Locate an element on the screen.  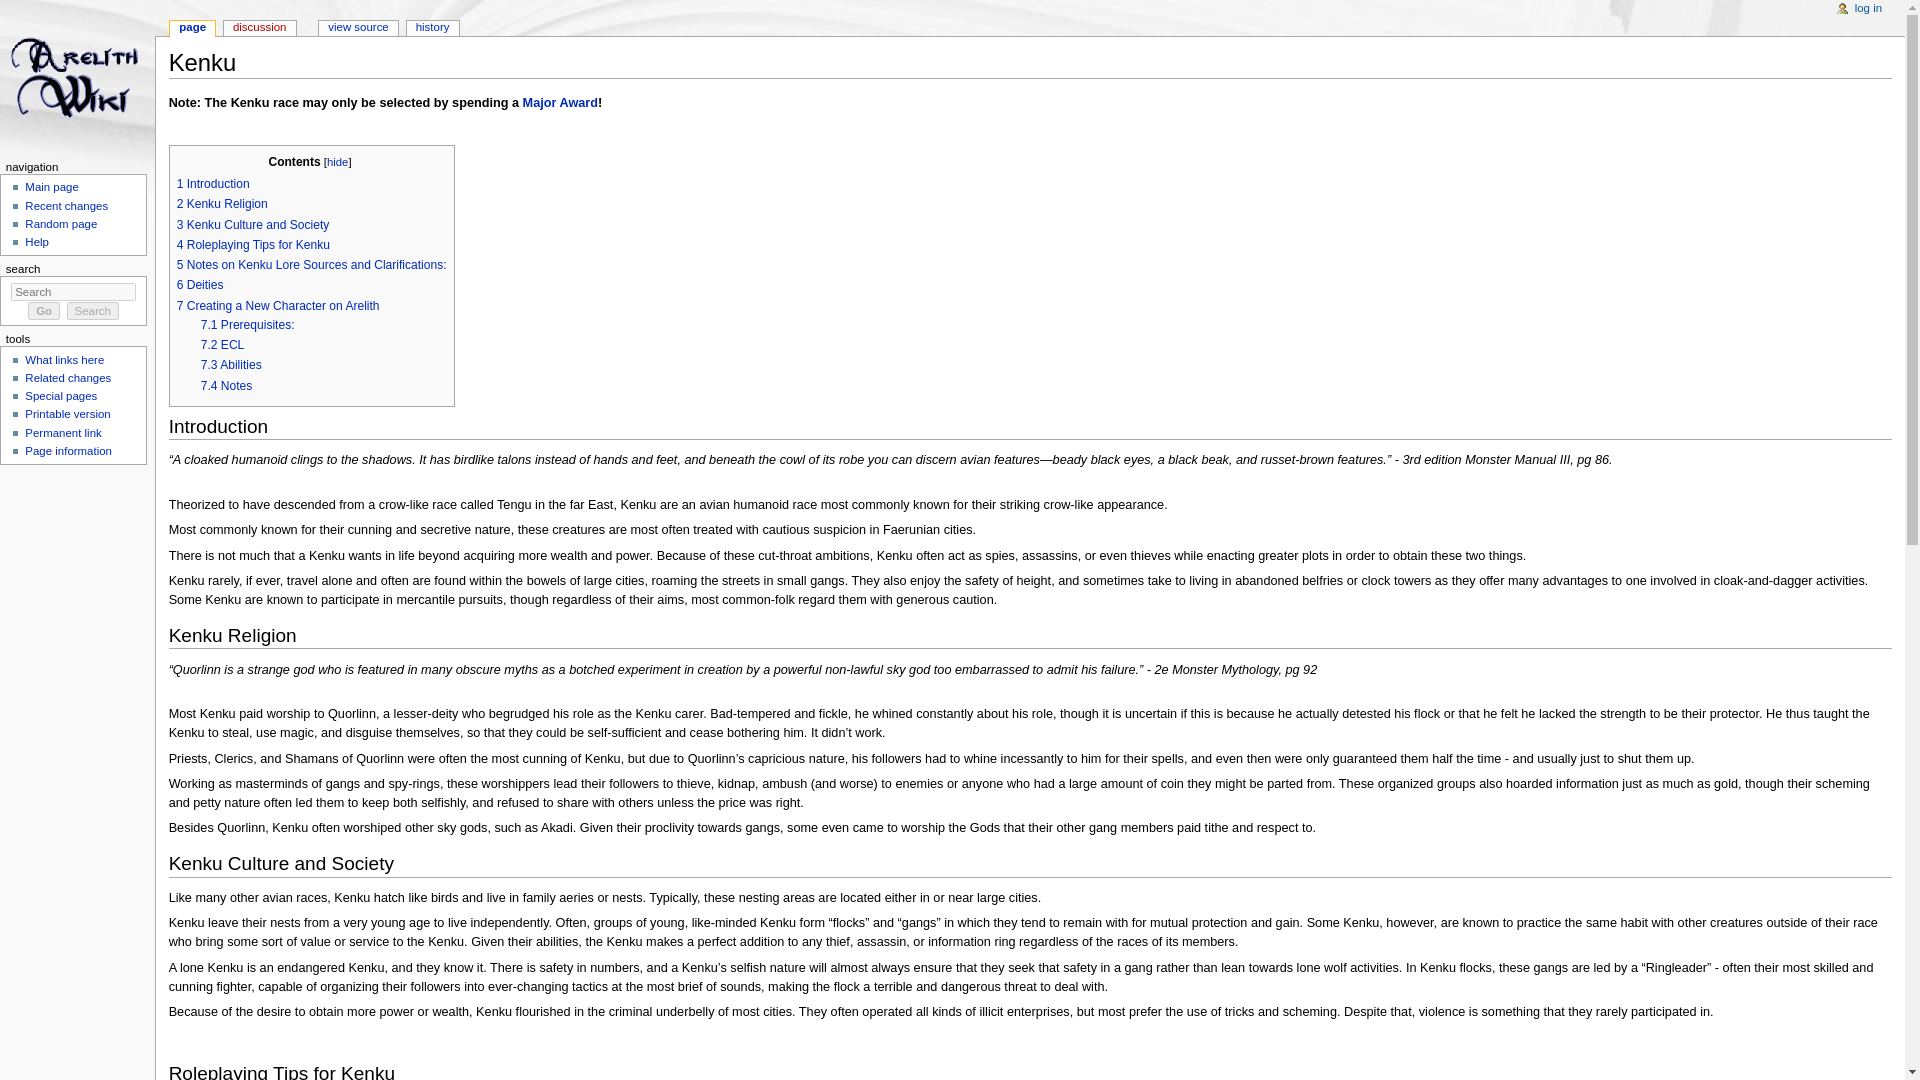
Search is located at coordinates (93, 310).